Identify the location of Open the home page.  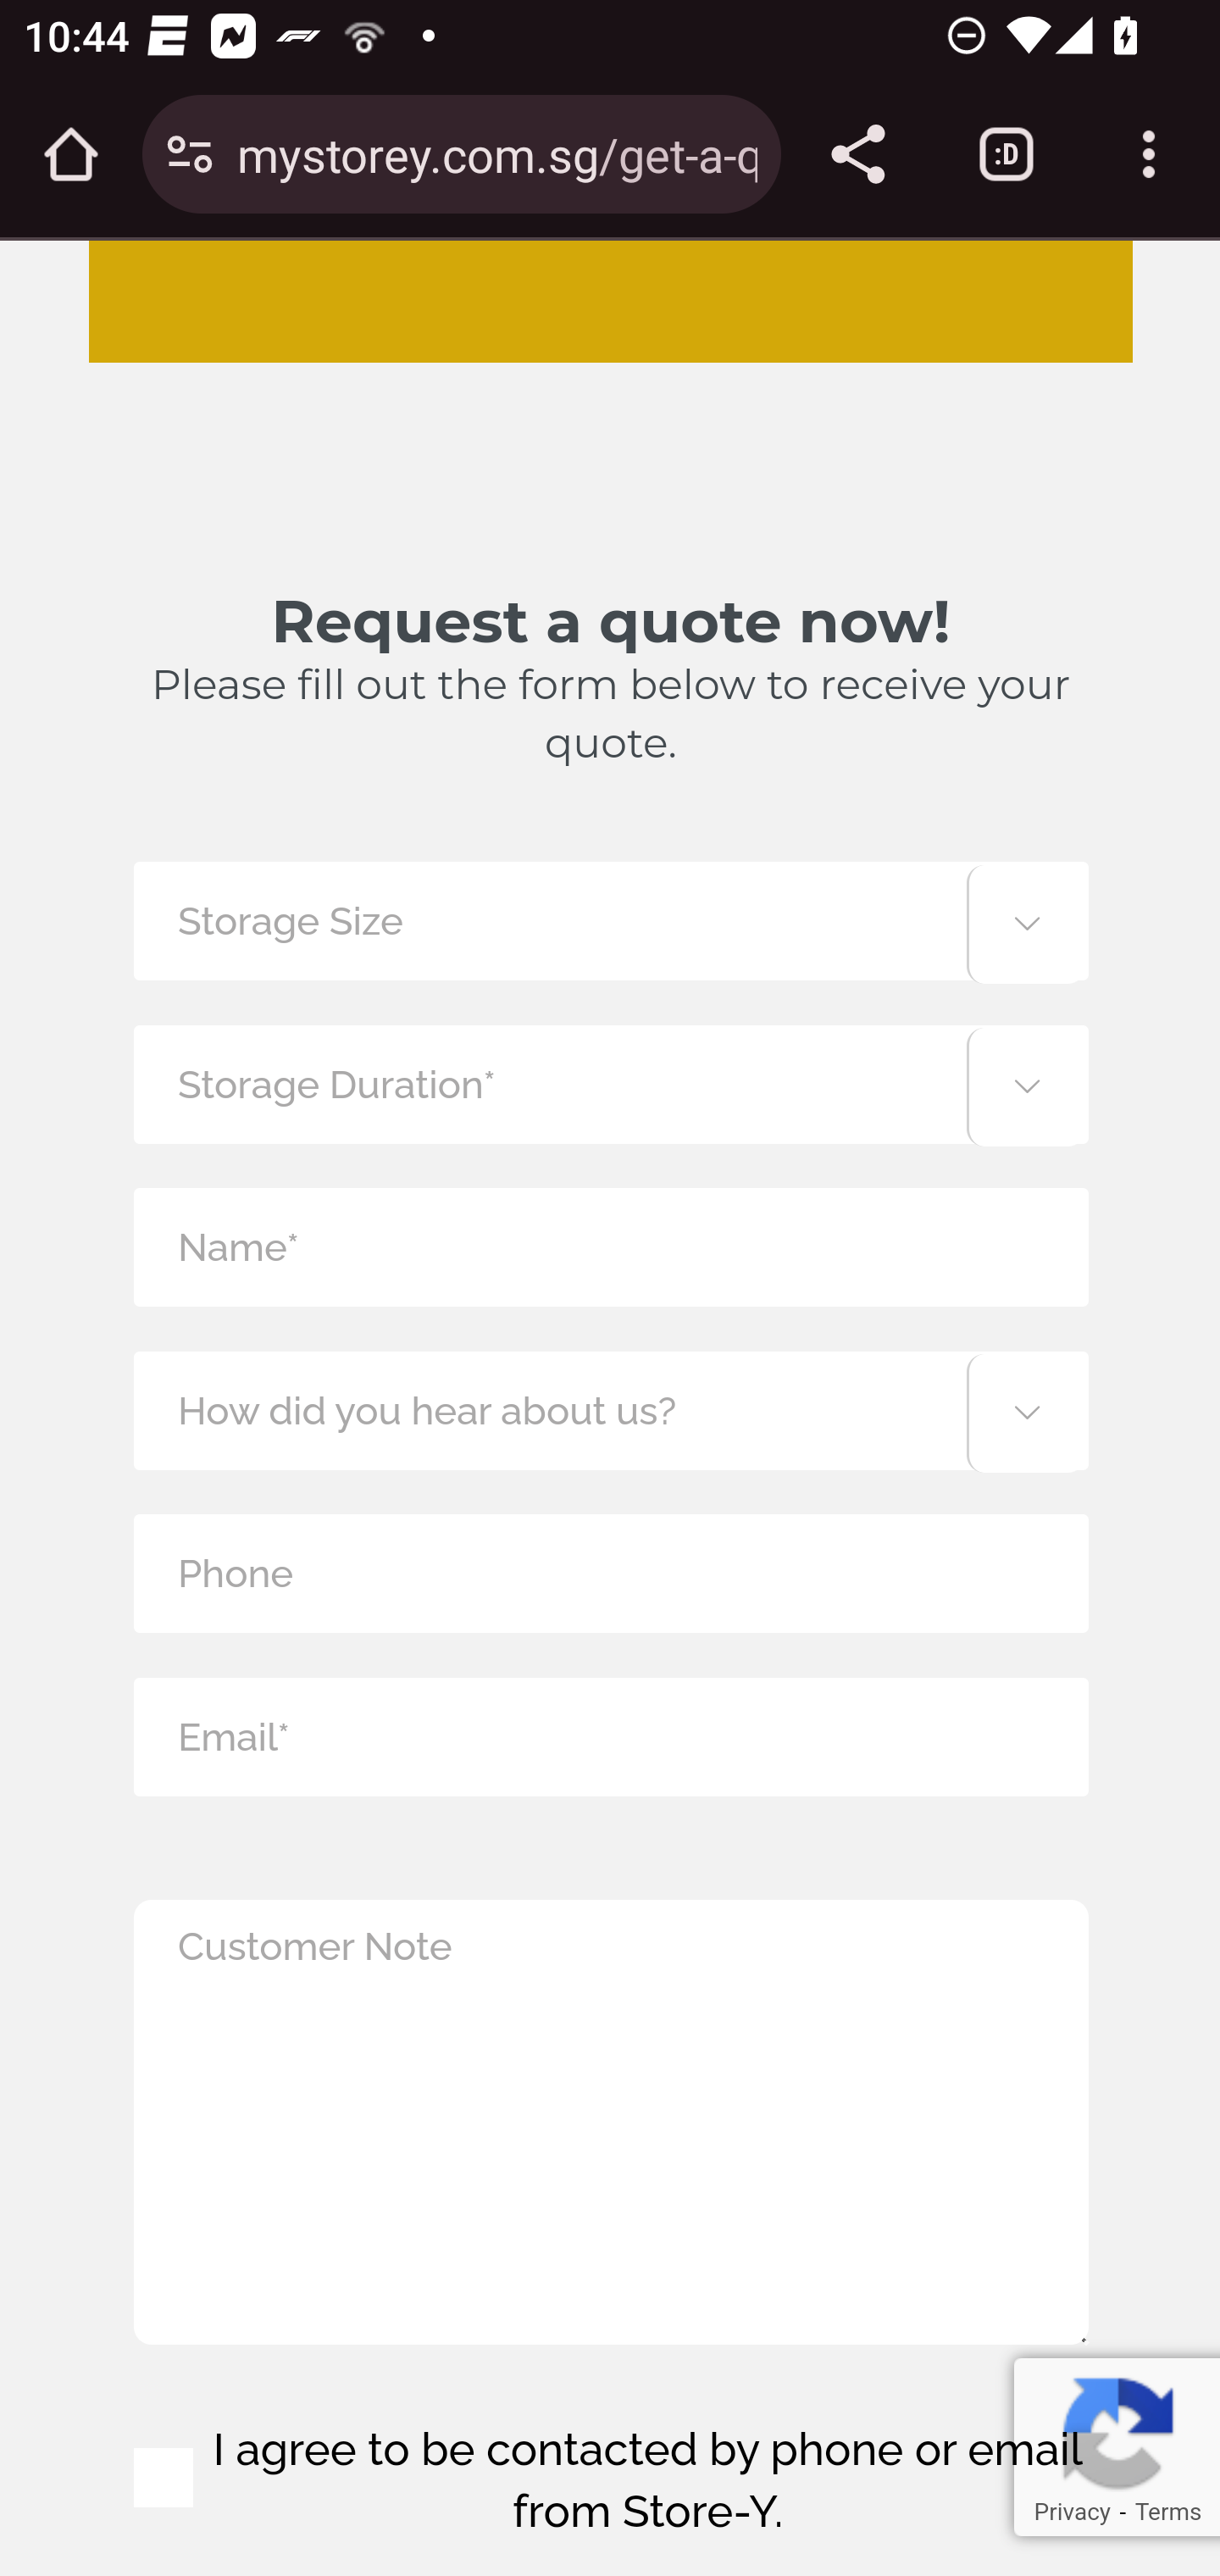
(71, 154).